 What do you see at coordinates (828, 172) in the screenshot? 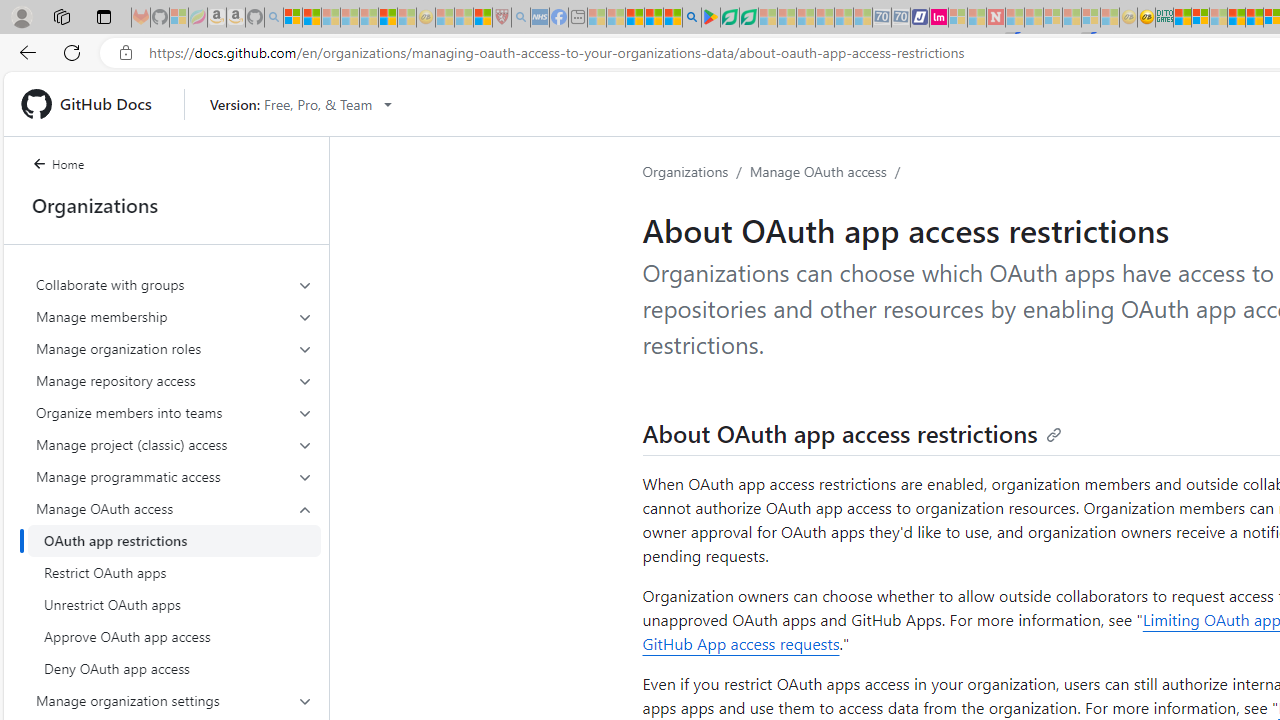
I see `Manage OAuth access/` at bounding box center [828, 172].